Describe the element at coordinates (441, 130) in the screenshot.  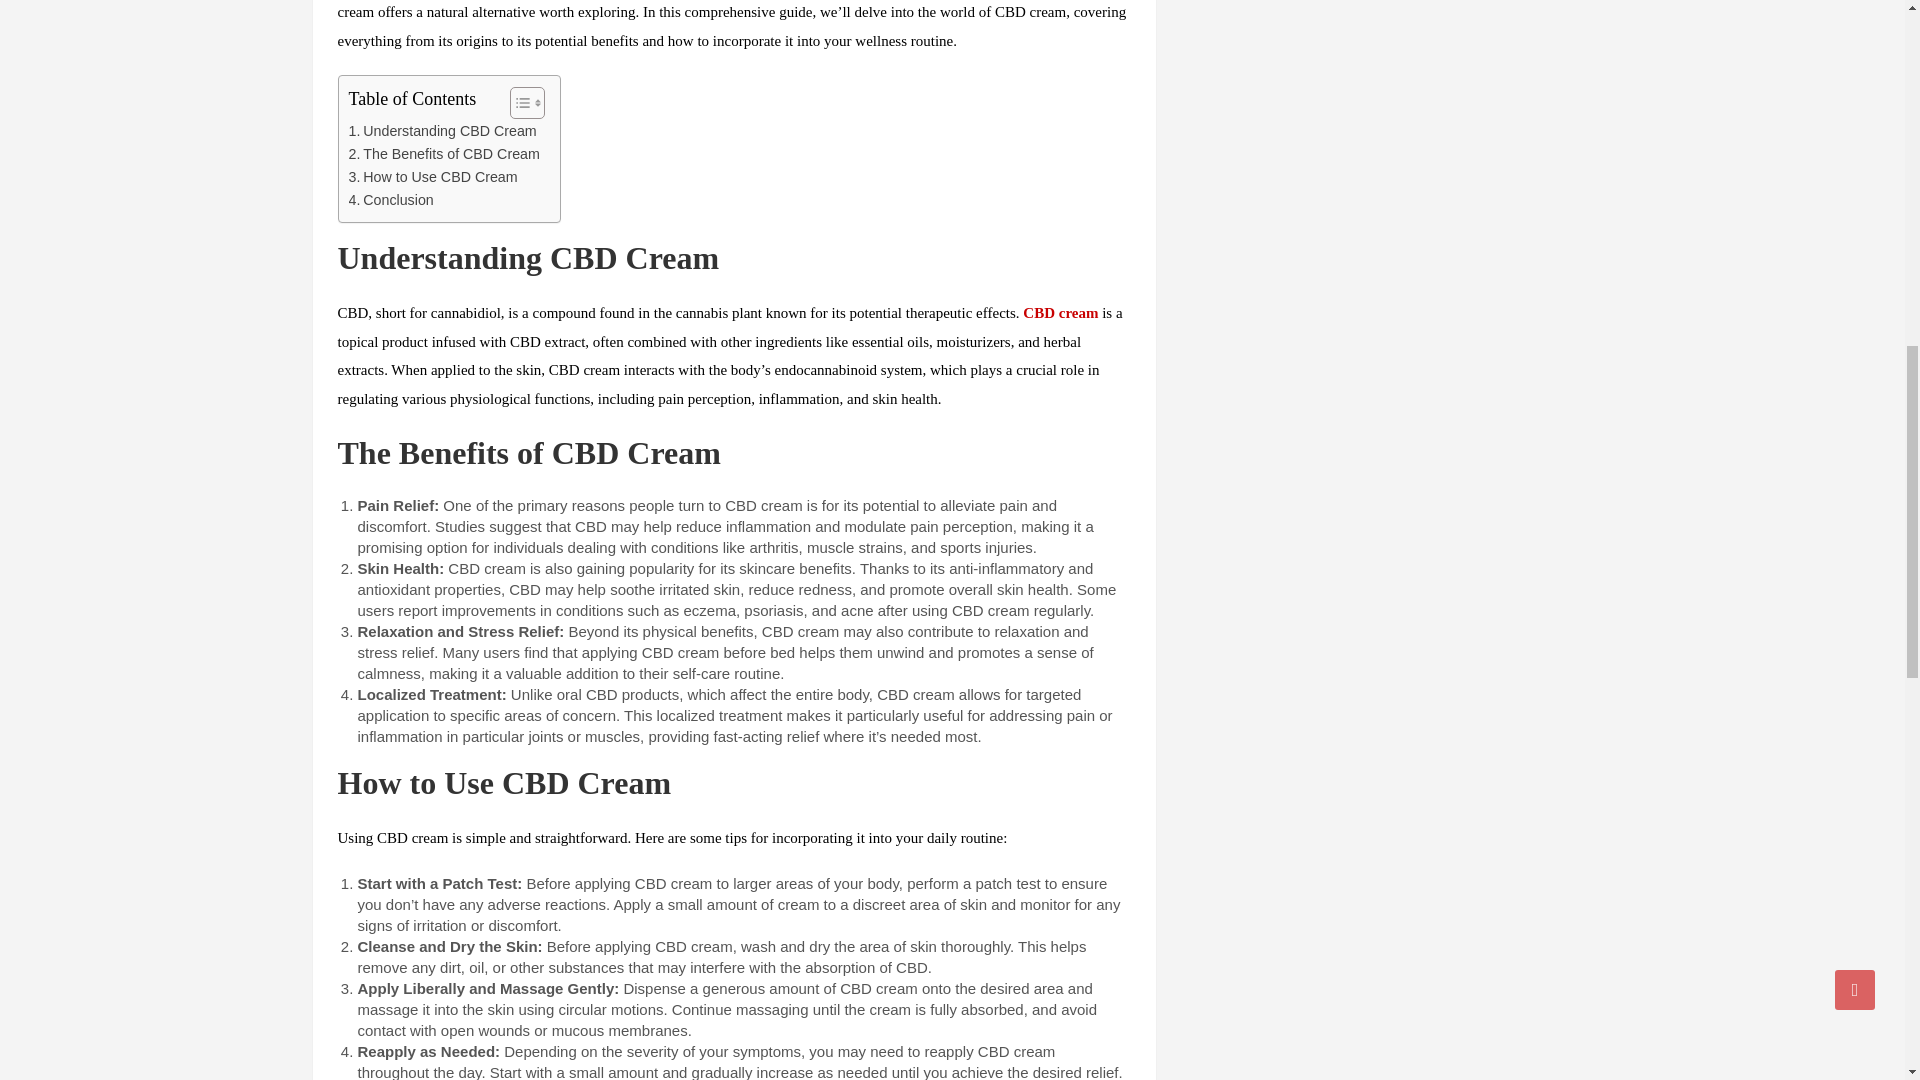
I see `Understanding CBD Cream` at that location.